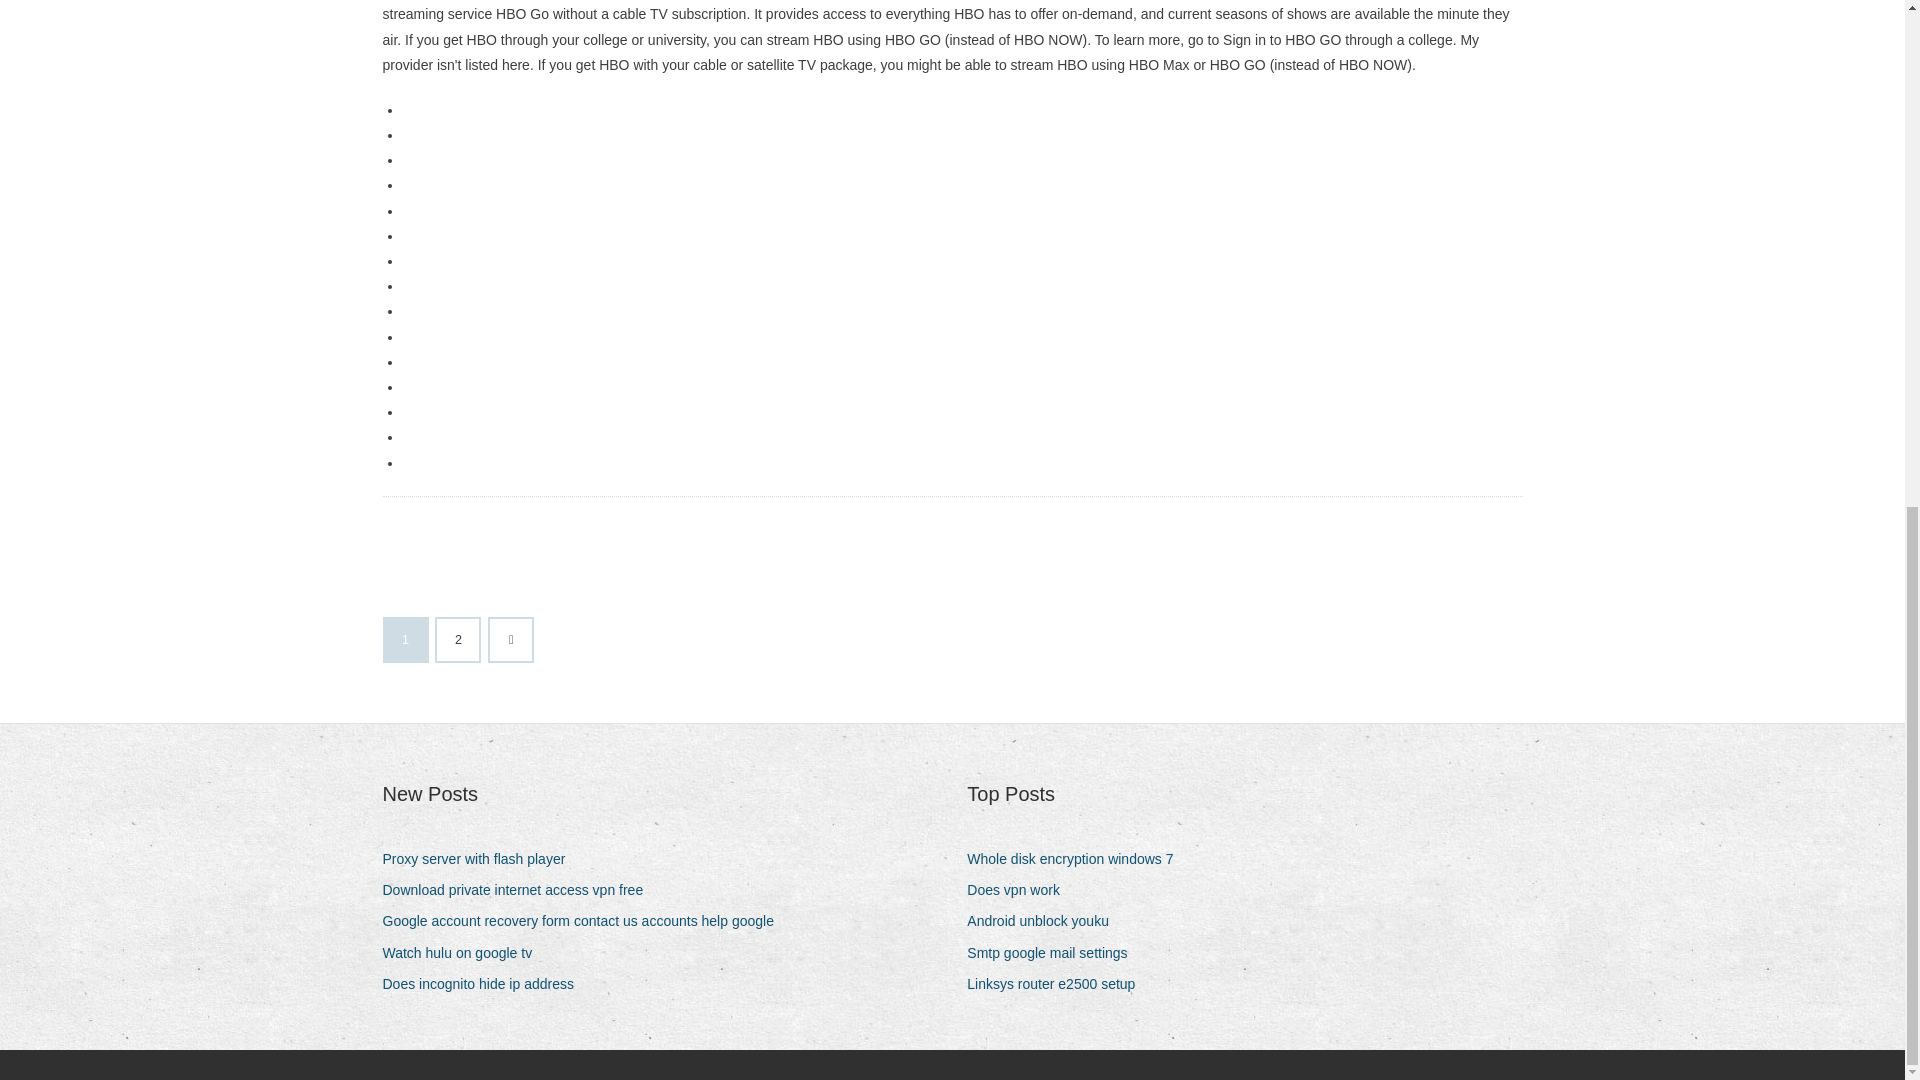 This screenshot has height=1080, width=1920. Describe the element at coordinates (584, 922) in the screenshot. I see `Google account recovery form contact us accounts help google` at that location.